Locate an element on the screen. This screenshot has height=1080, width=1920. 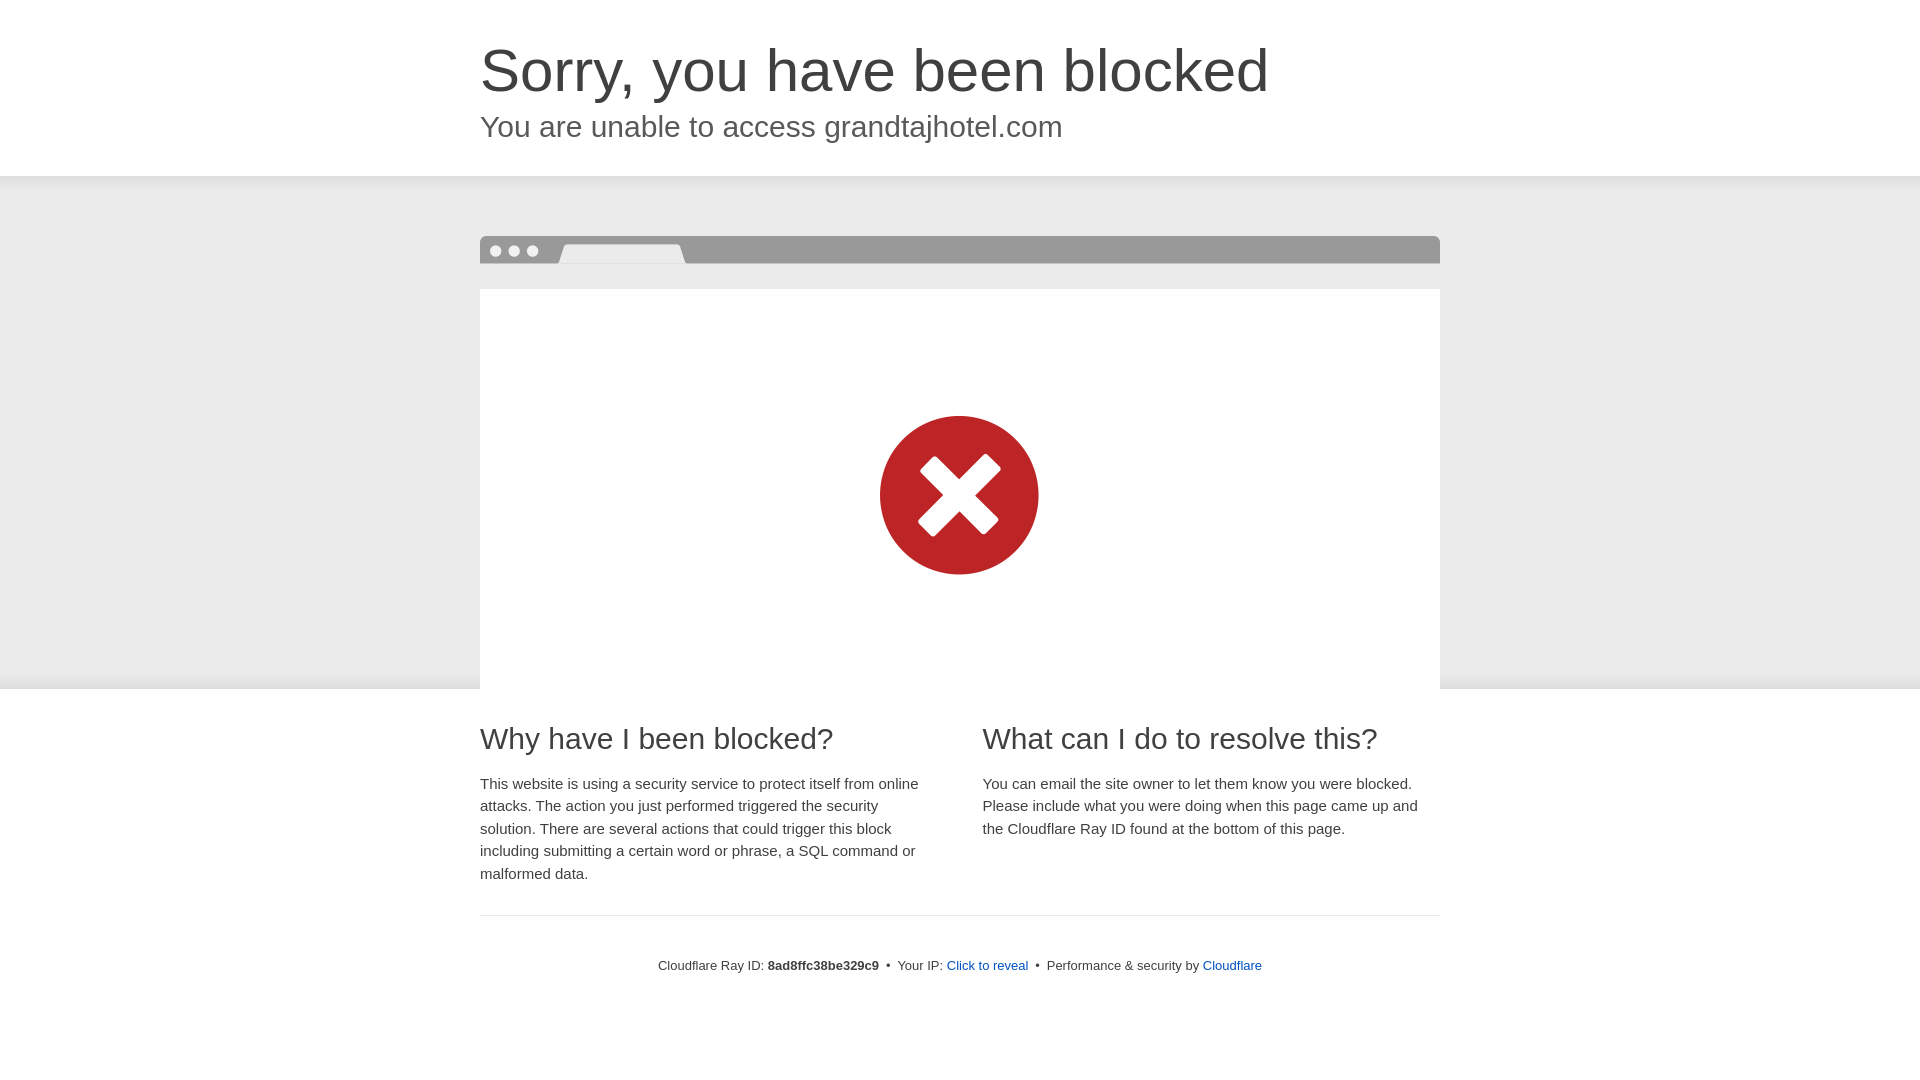
Click to reveal is located at coordinates (988, 966).